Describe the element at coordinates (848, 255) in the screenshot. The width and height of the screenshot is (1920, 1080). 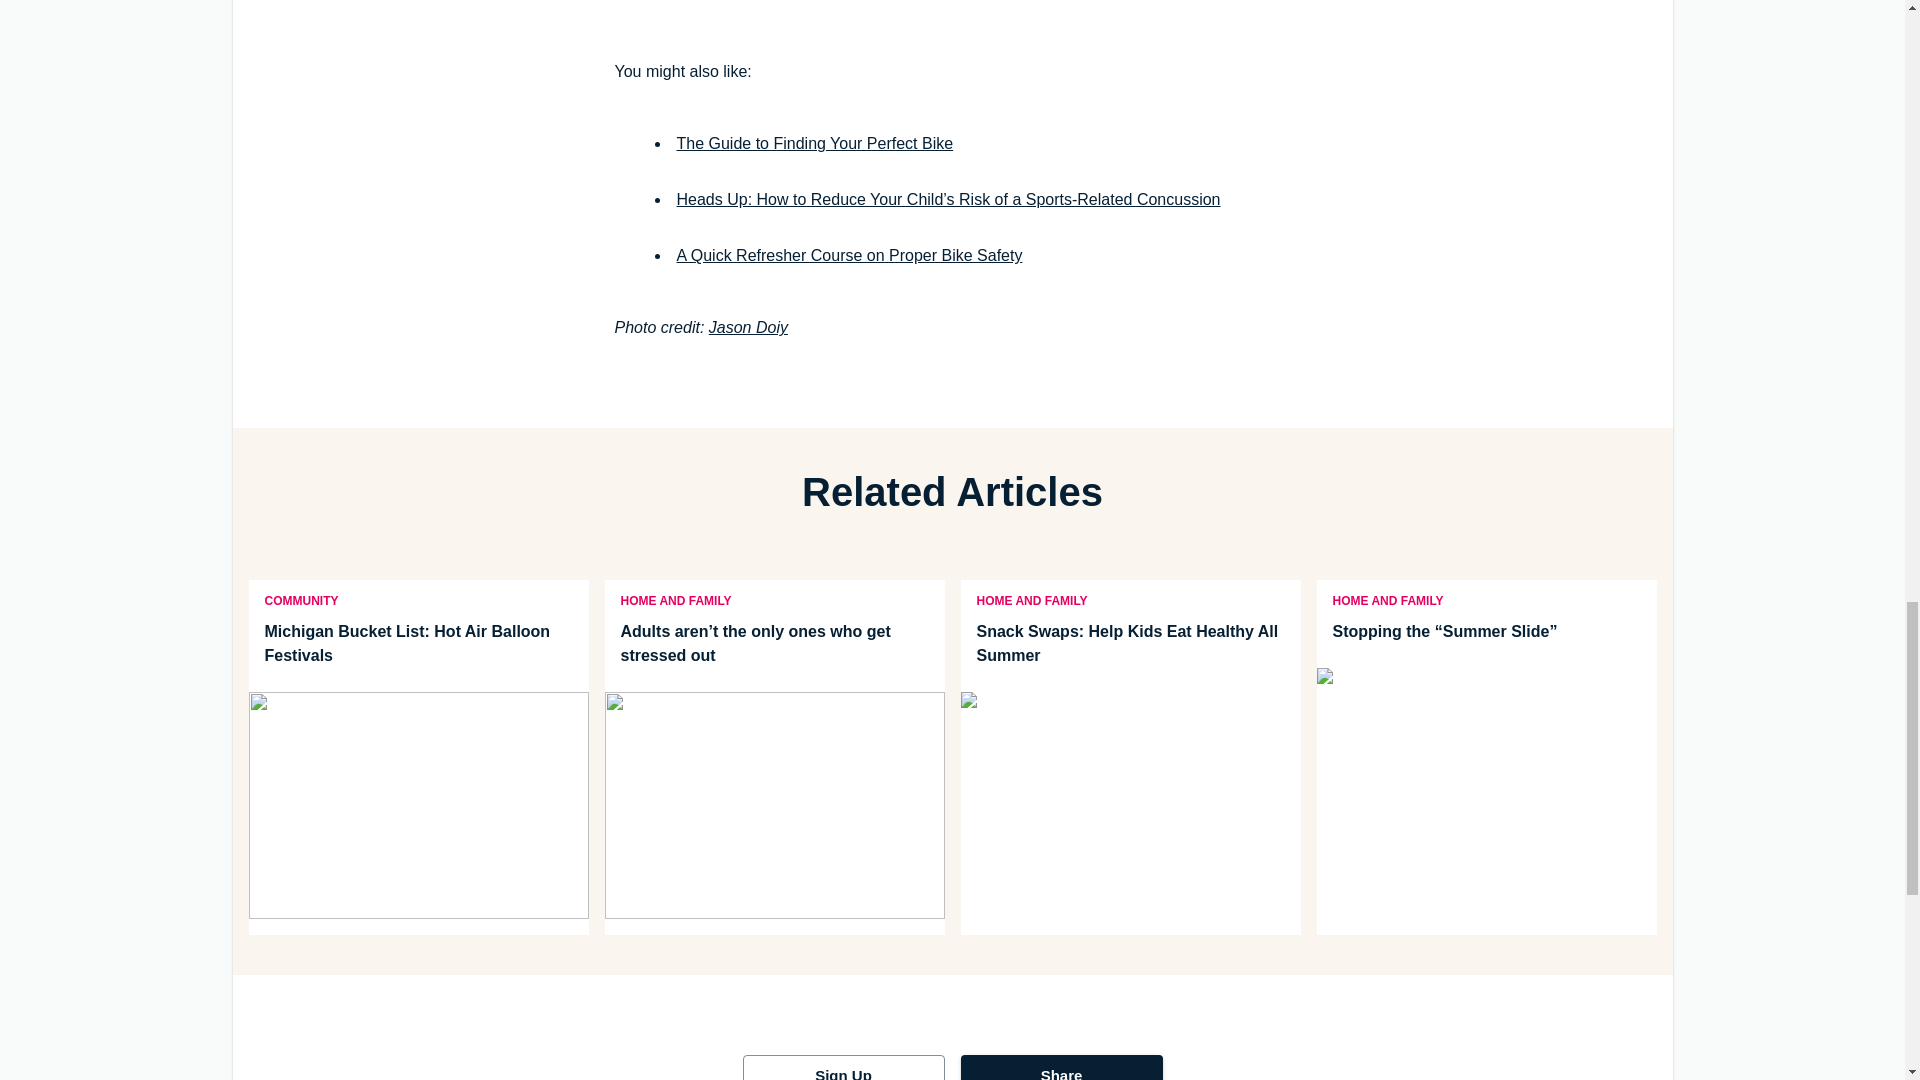
I see `A Quick Refresher Course on Proper Bike Safety` at that location.